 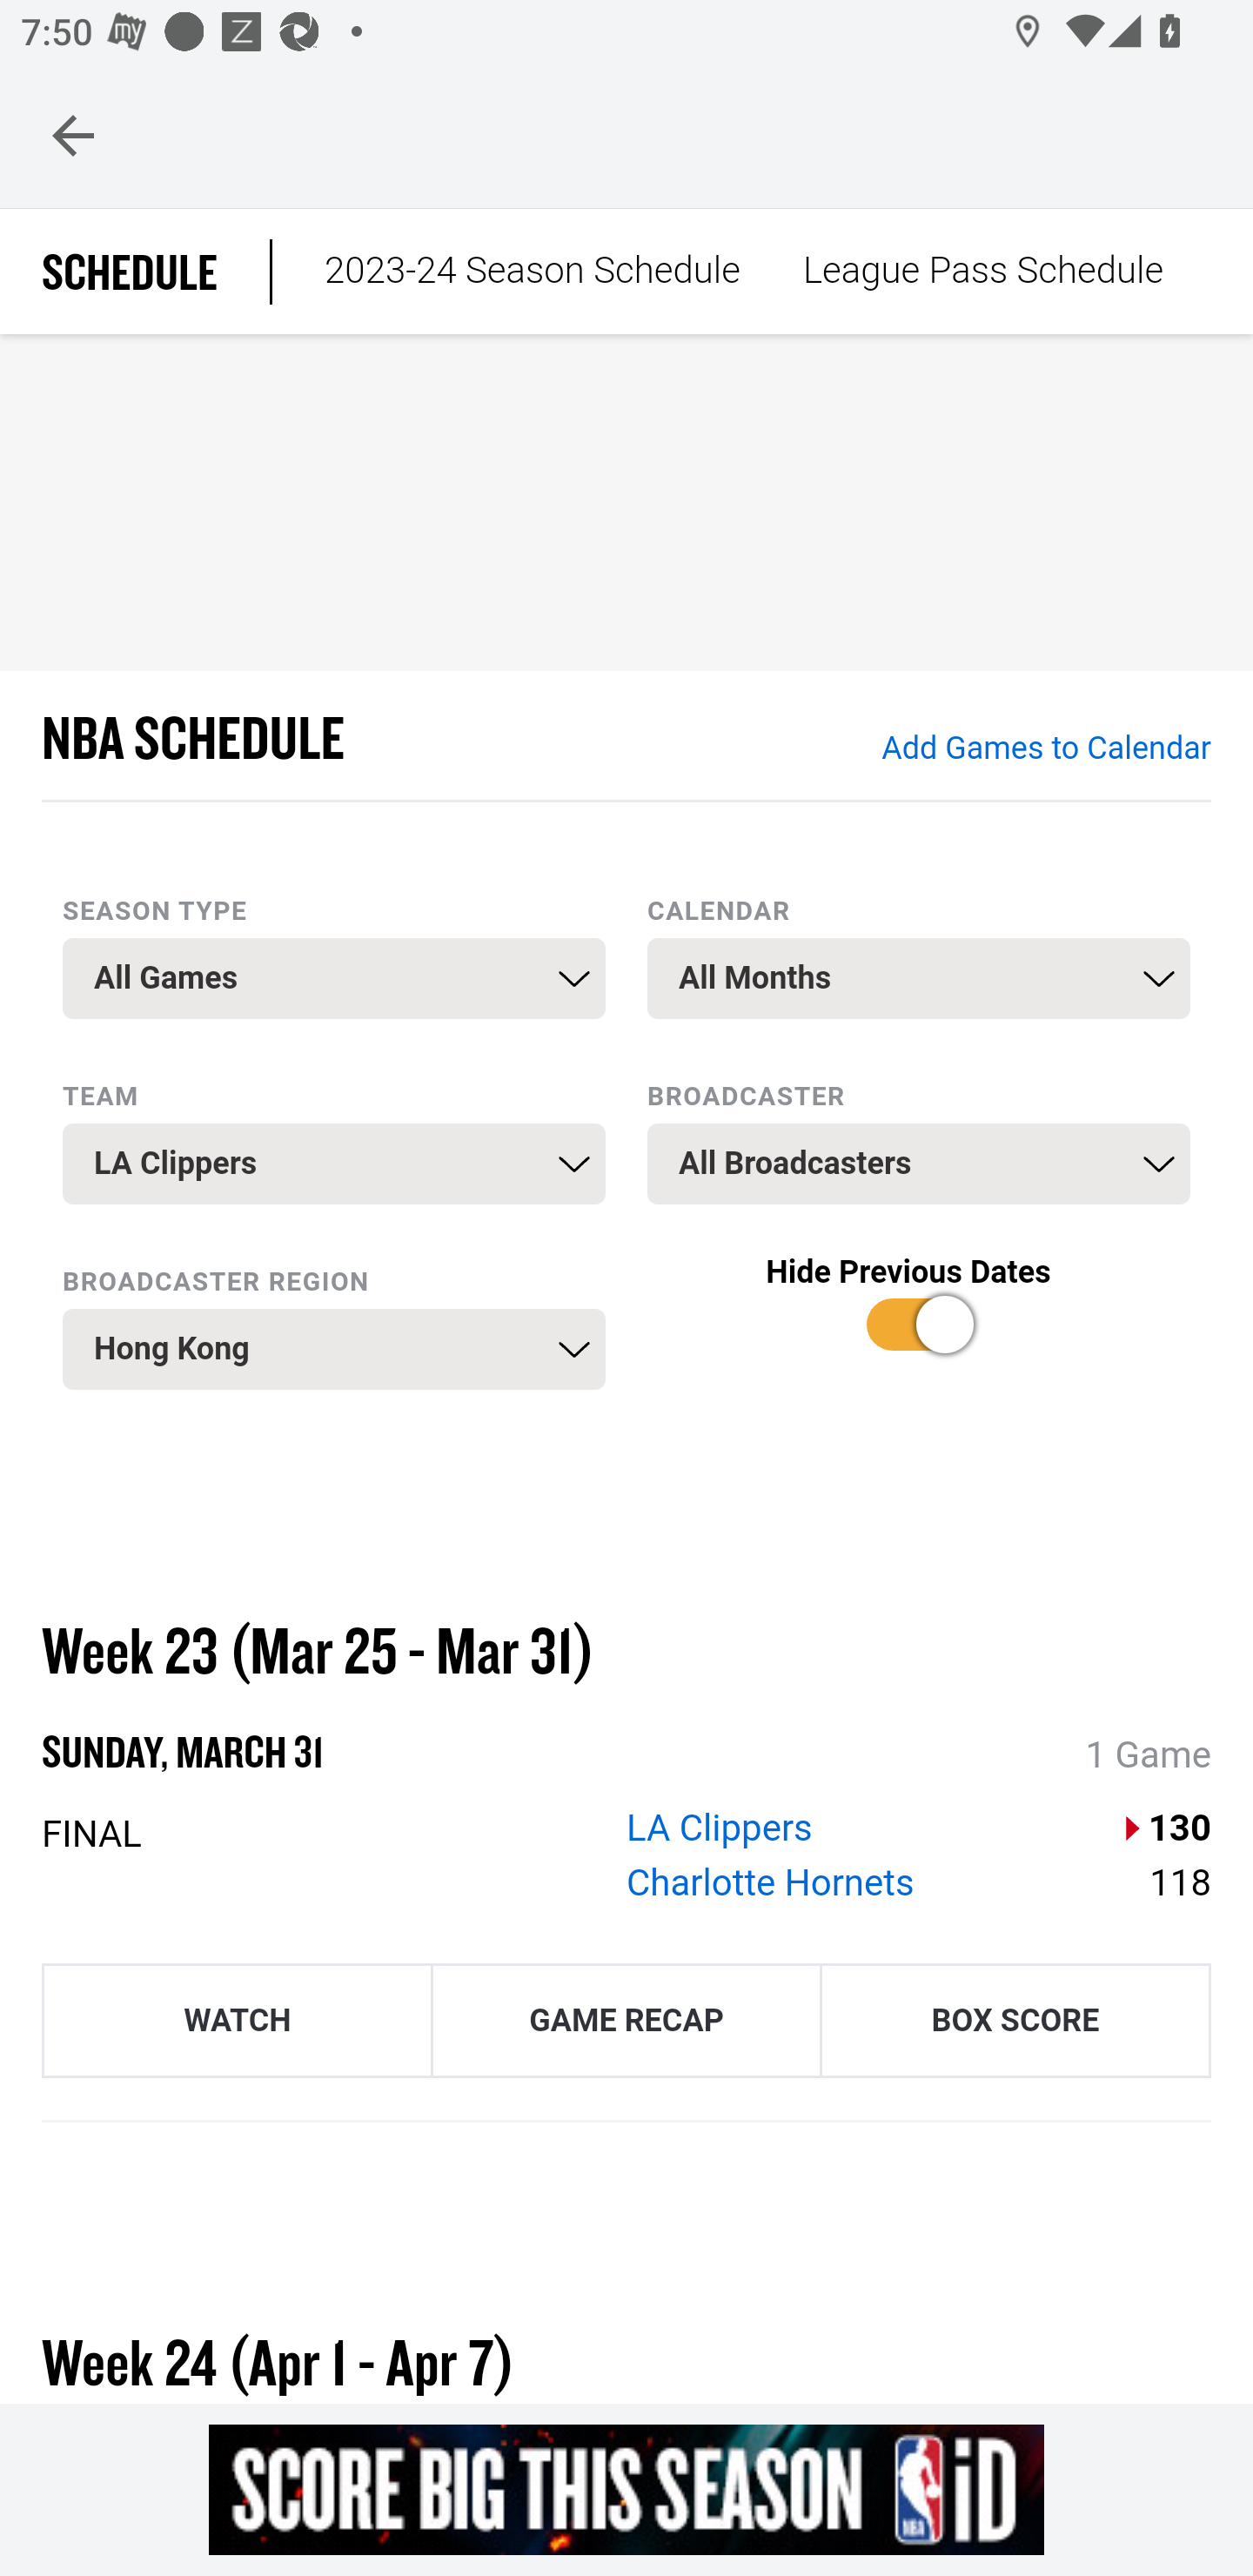 What do you see at coordinates (1045, 749) in the screenshot?
I see `Add Games to Calendar` at bounding box center [1045, 749].